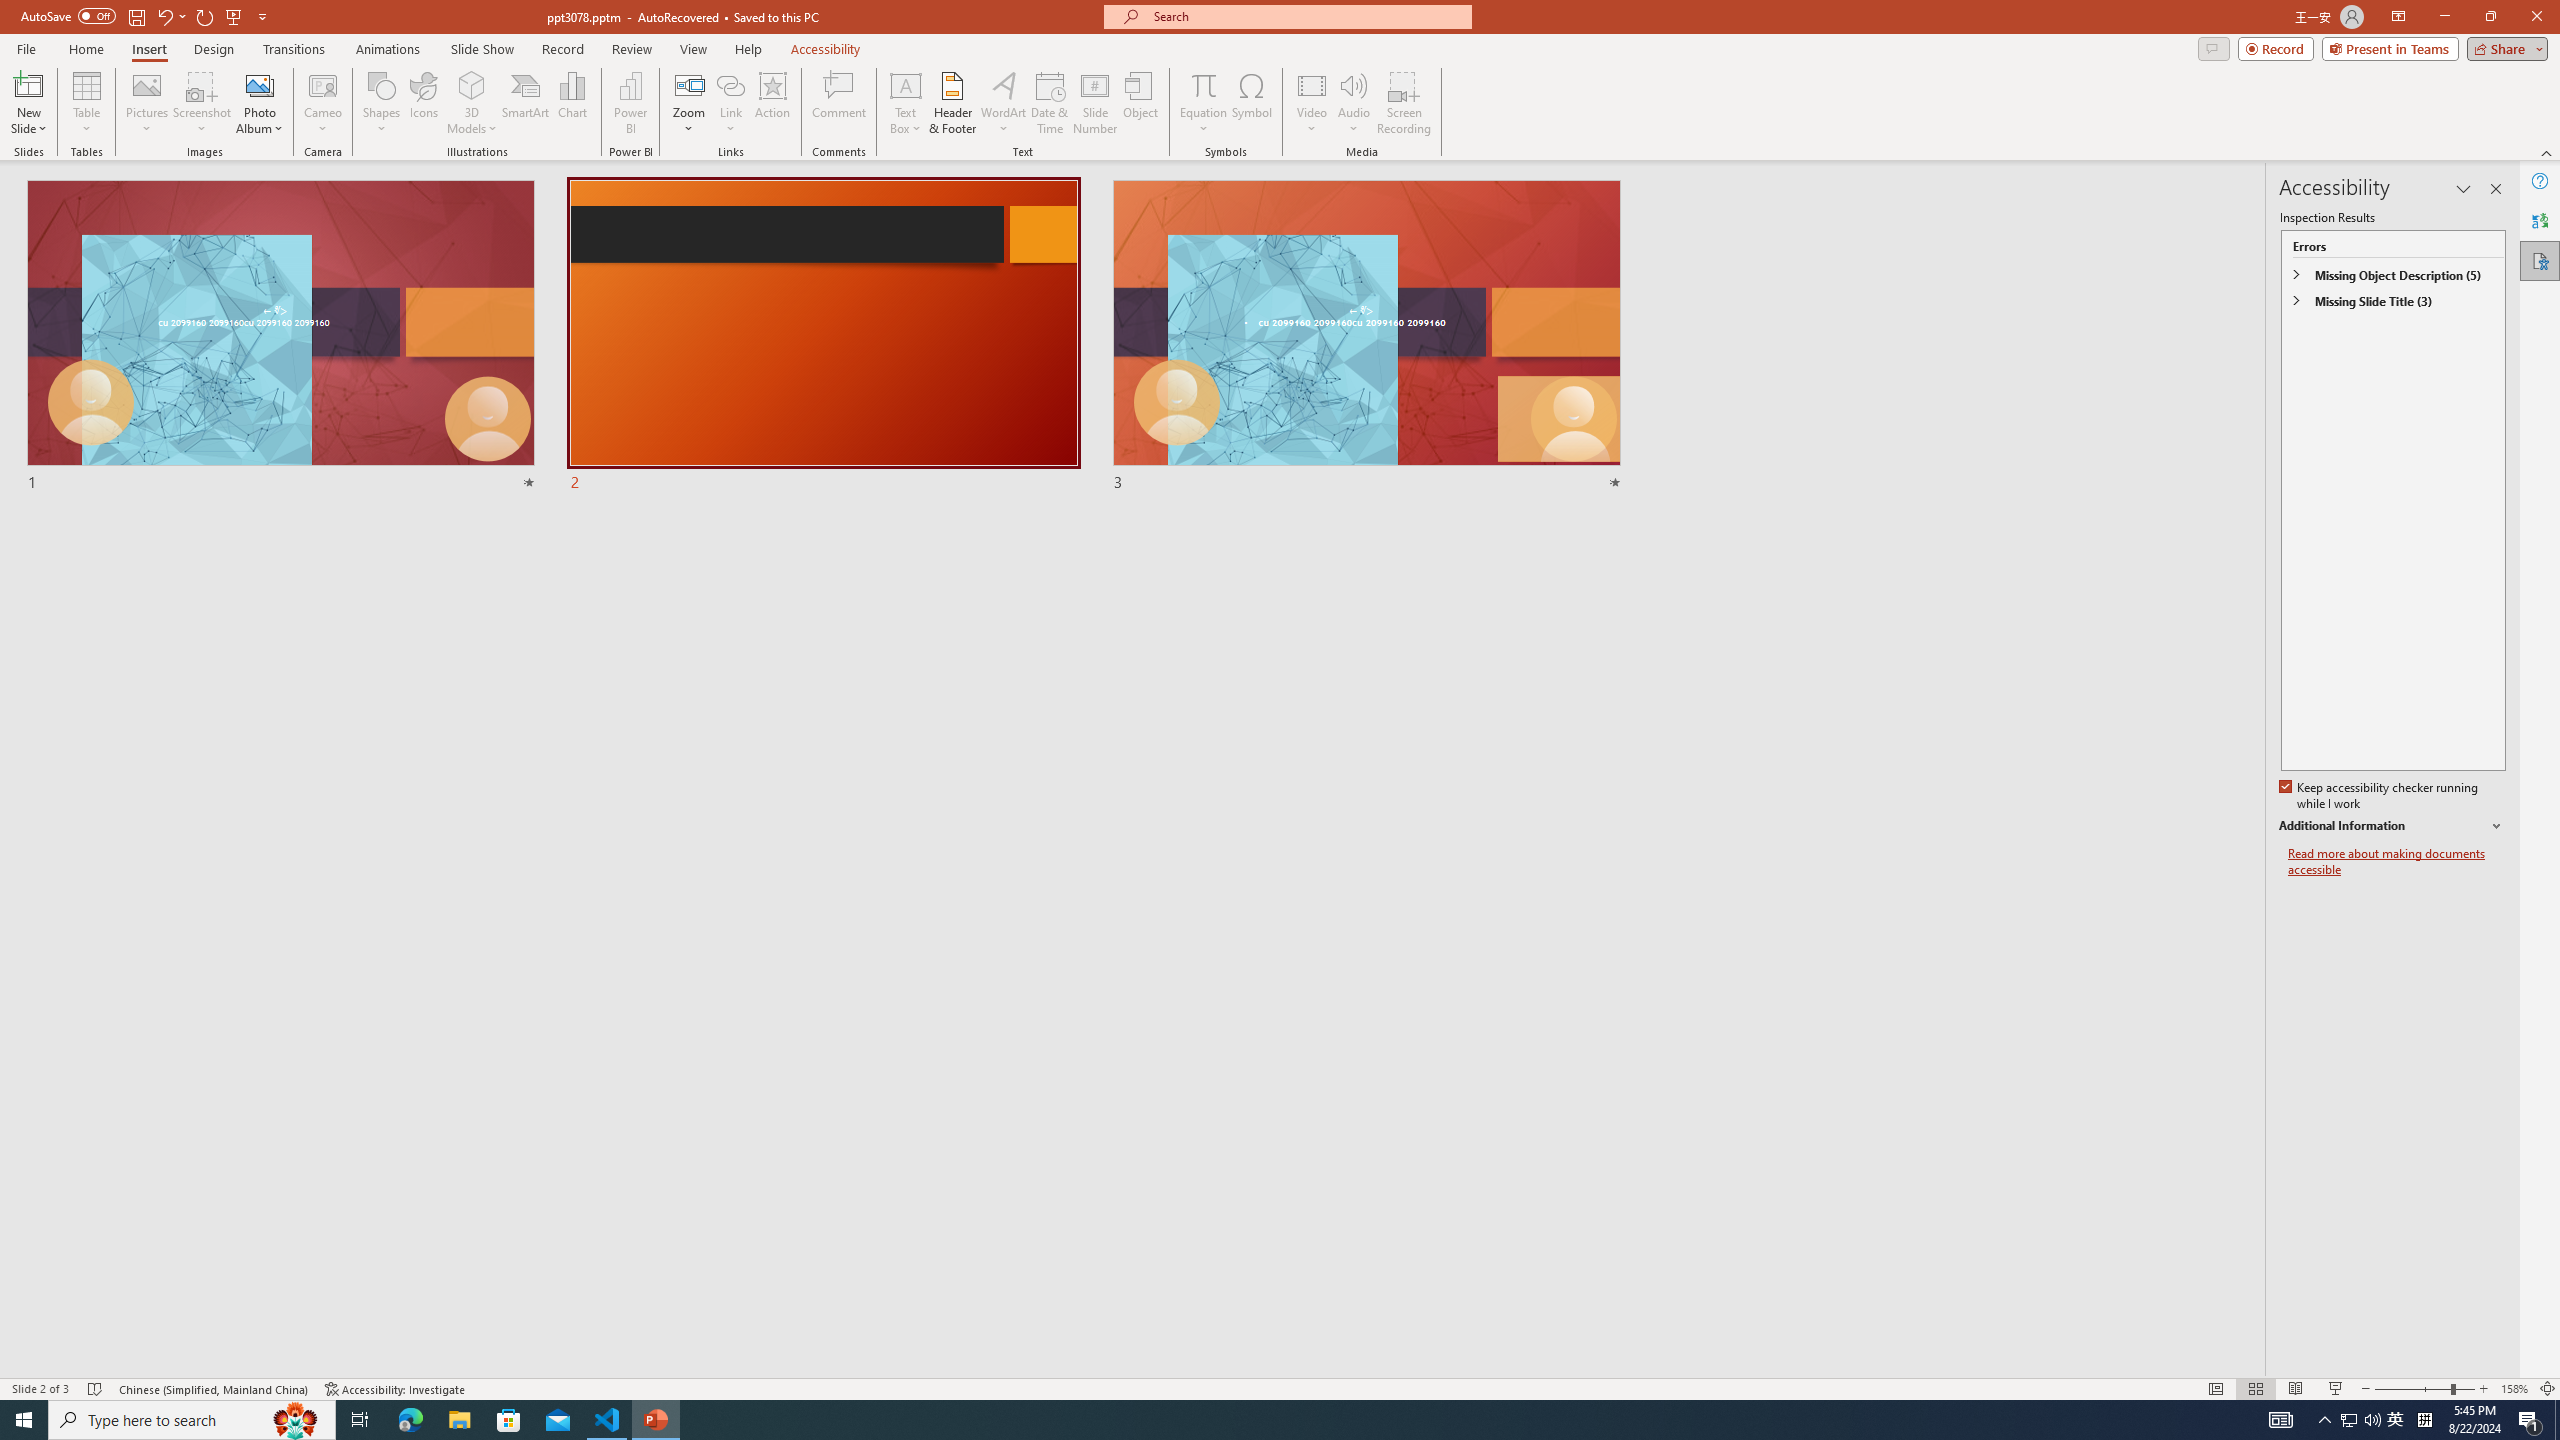 The height and width of the screenshot is (1440, 2560). I want to click on Photo Album..., so click(259, 103).